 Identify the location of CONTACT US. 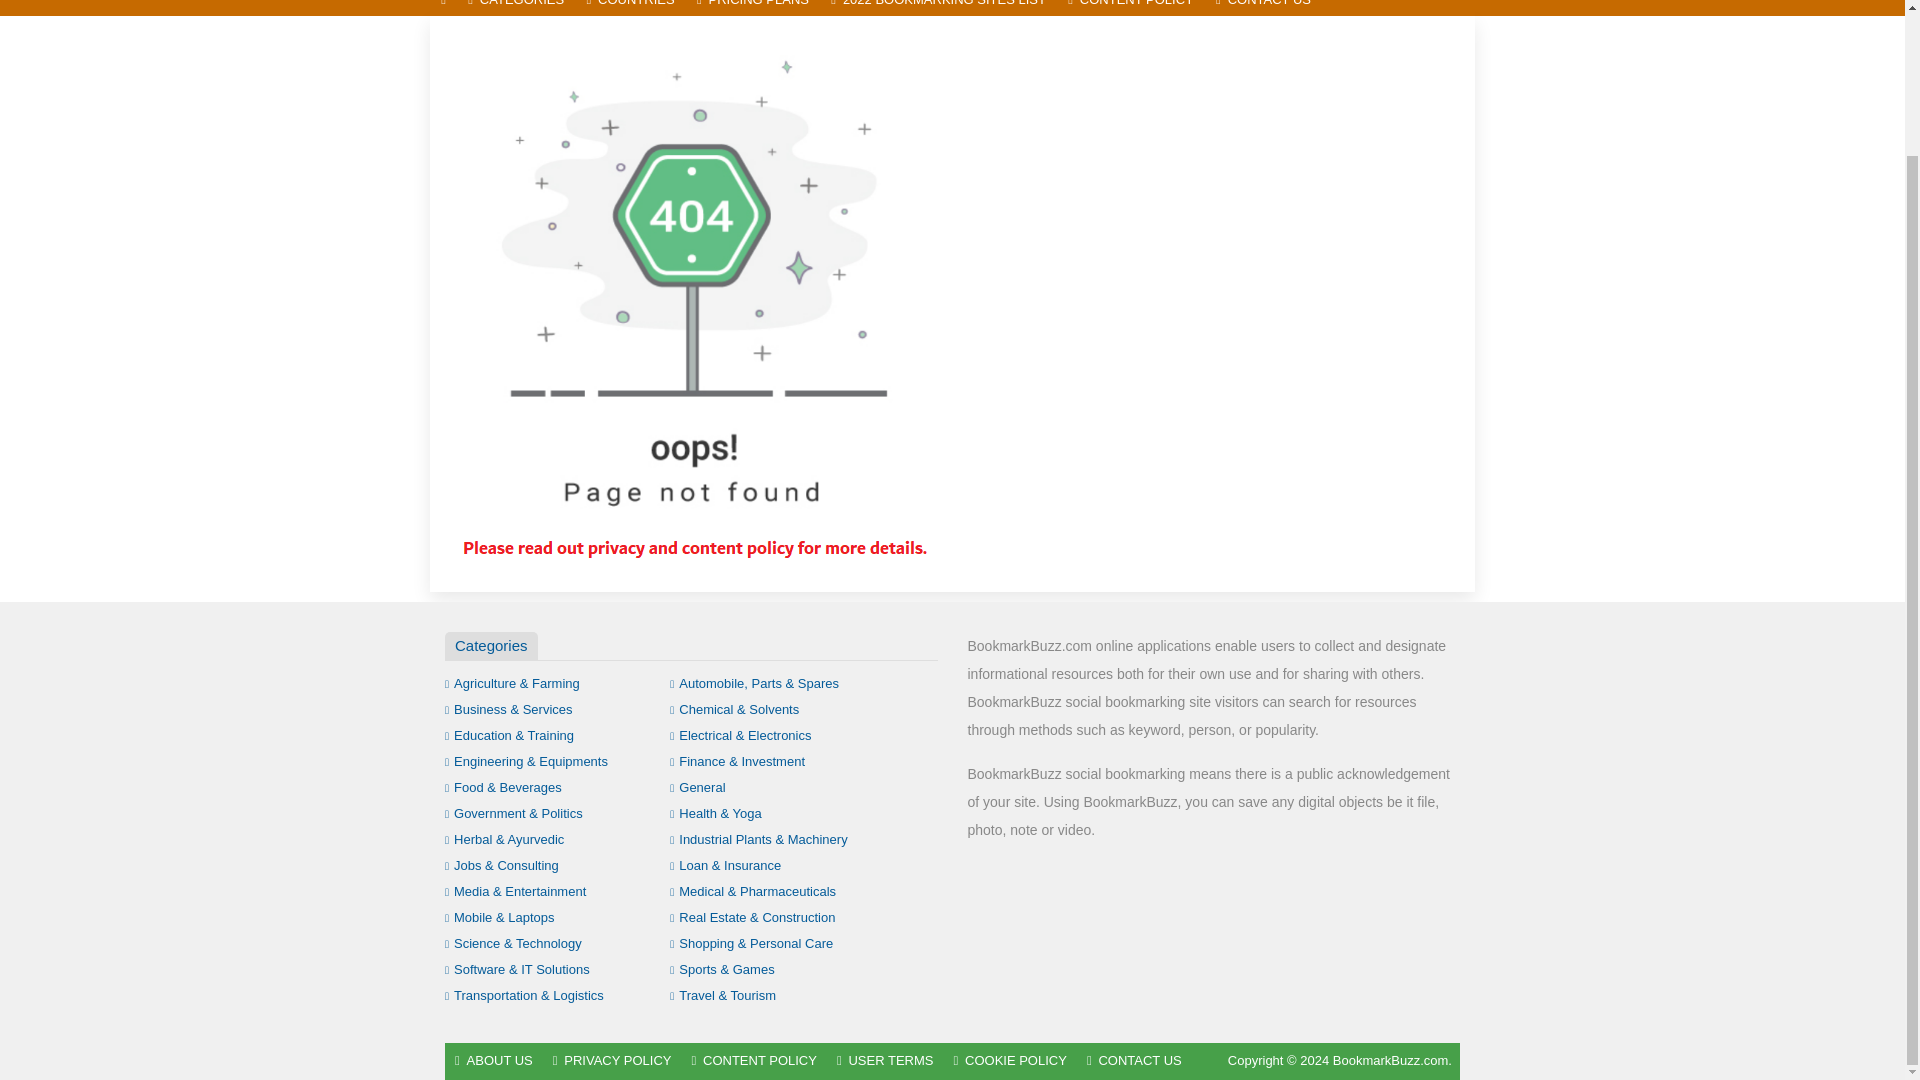
(1264, 8).